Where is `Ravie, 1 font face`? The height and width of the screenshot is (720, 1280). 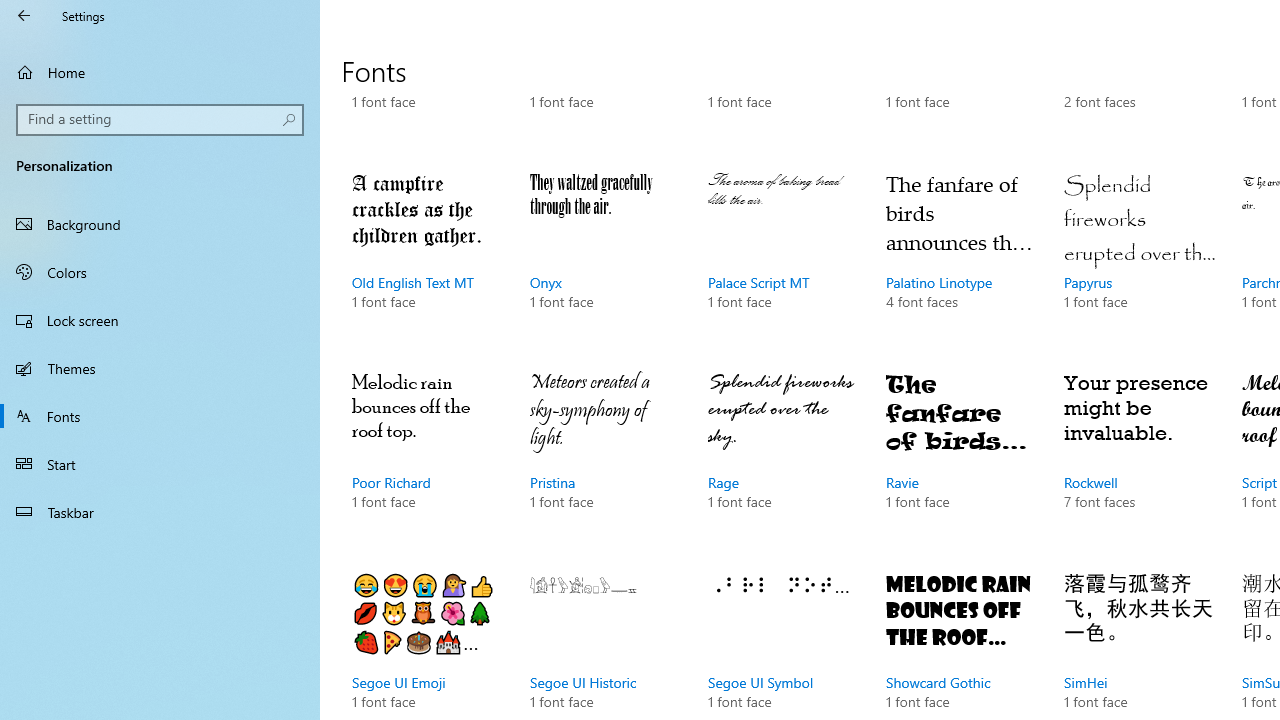 Ravie, 1 font face is located at coordinates (961, 460).